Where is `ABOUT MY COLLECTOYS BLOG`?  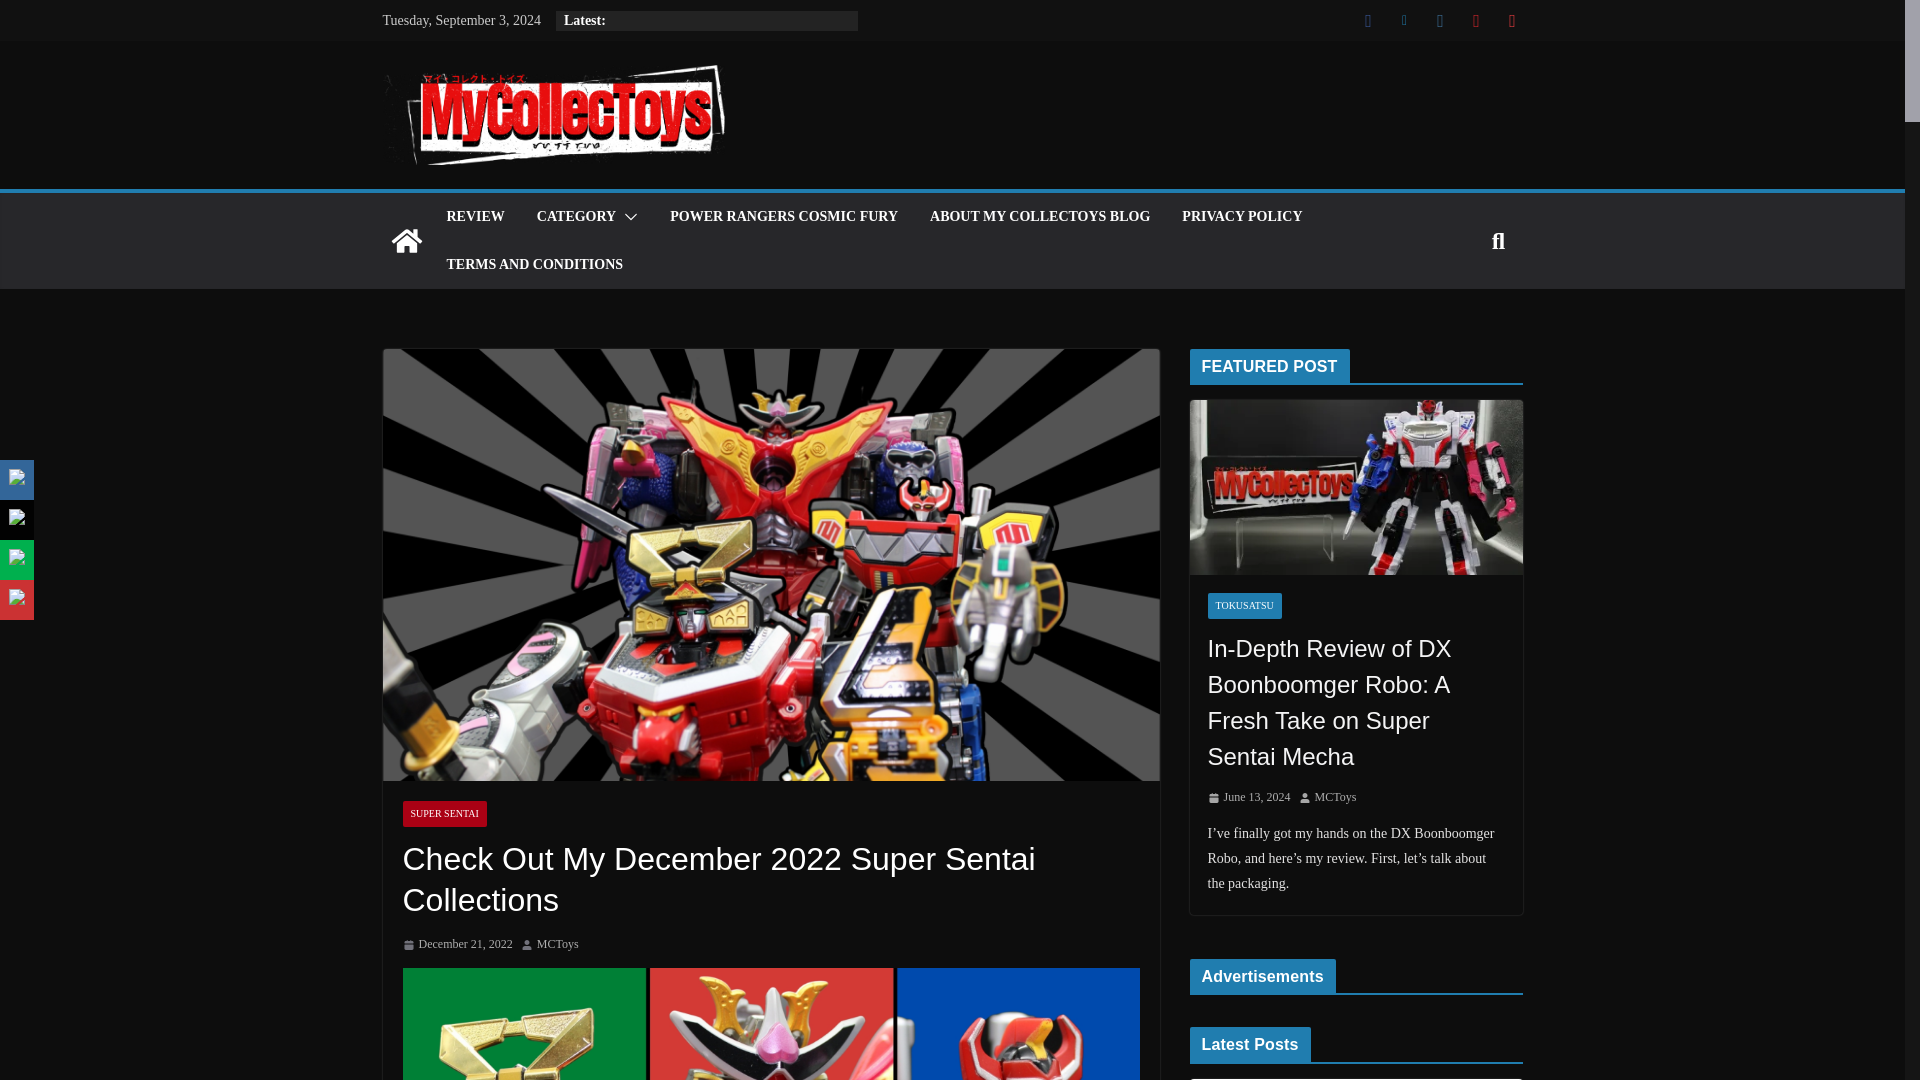
ABOUT MY COLLECTOYS BLOG is located at coordinates (1040, 217).